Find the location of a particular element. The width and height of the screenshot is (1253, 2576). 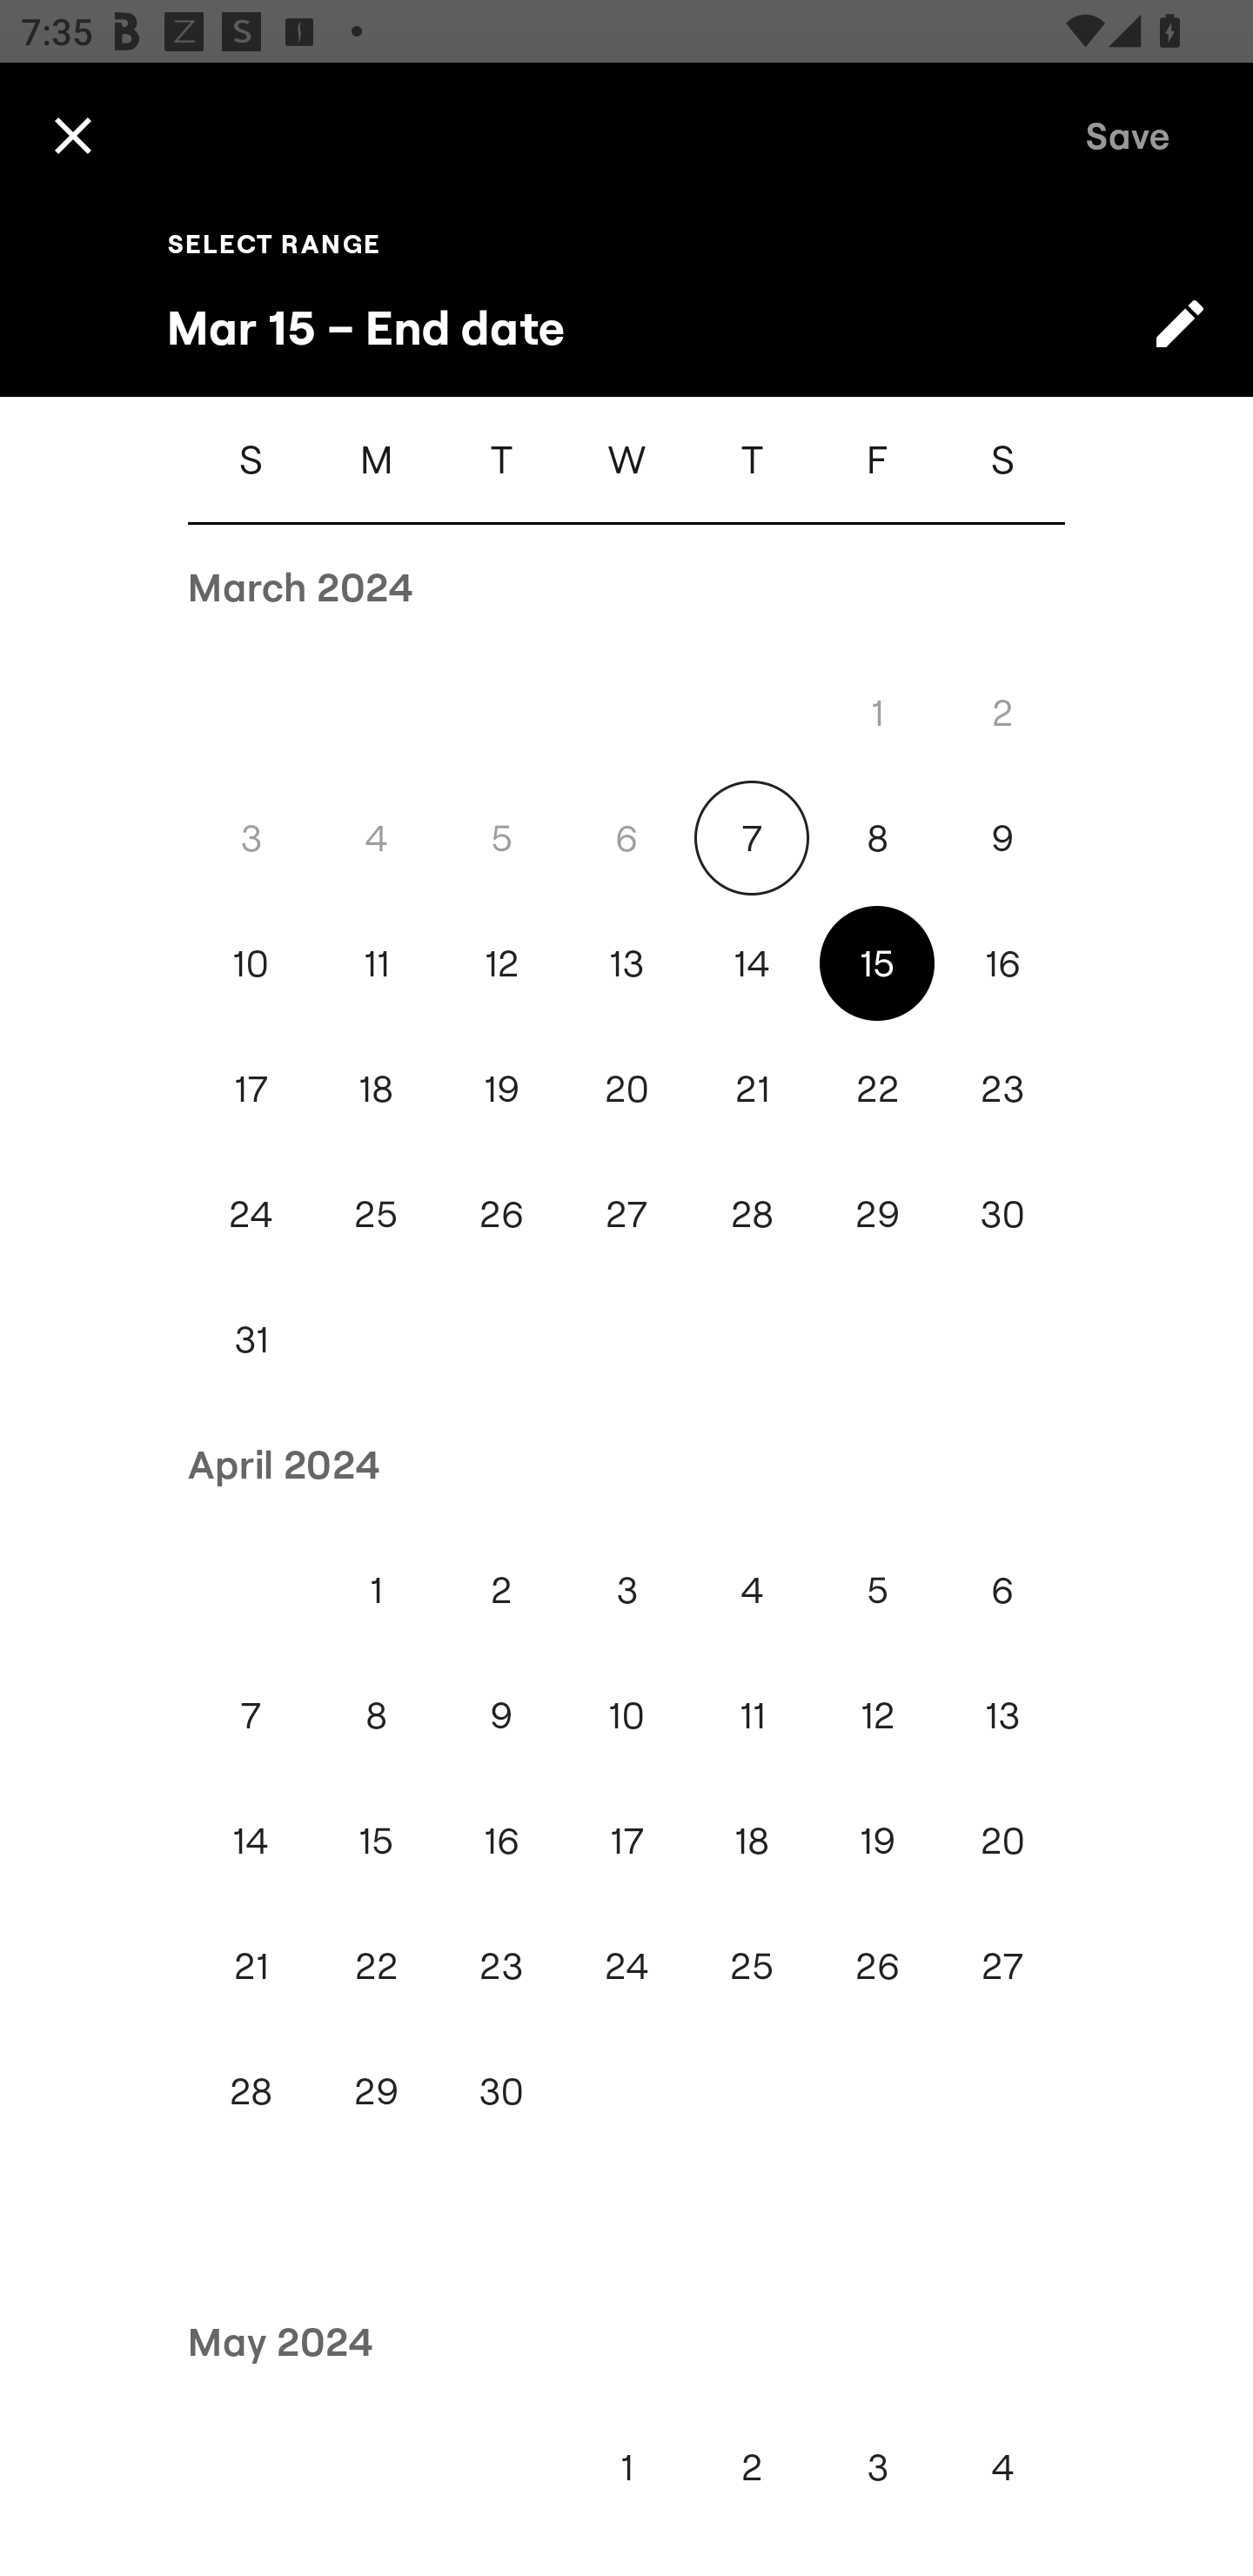

20 Sat, Apr 20 is located at coordinates (1002, 1840).